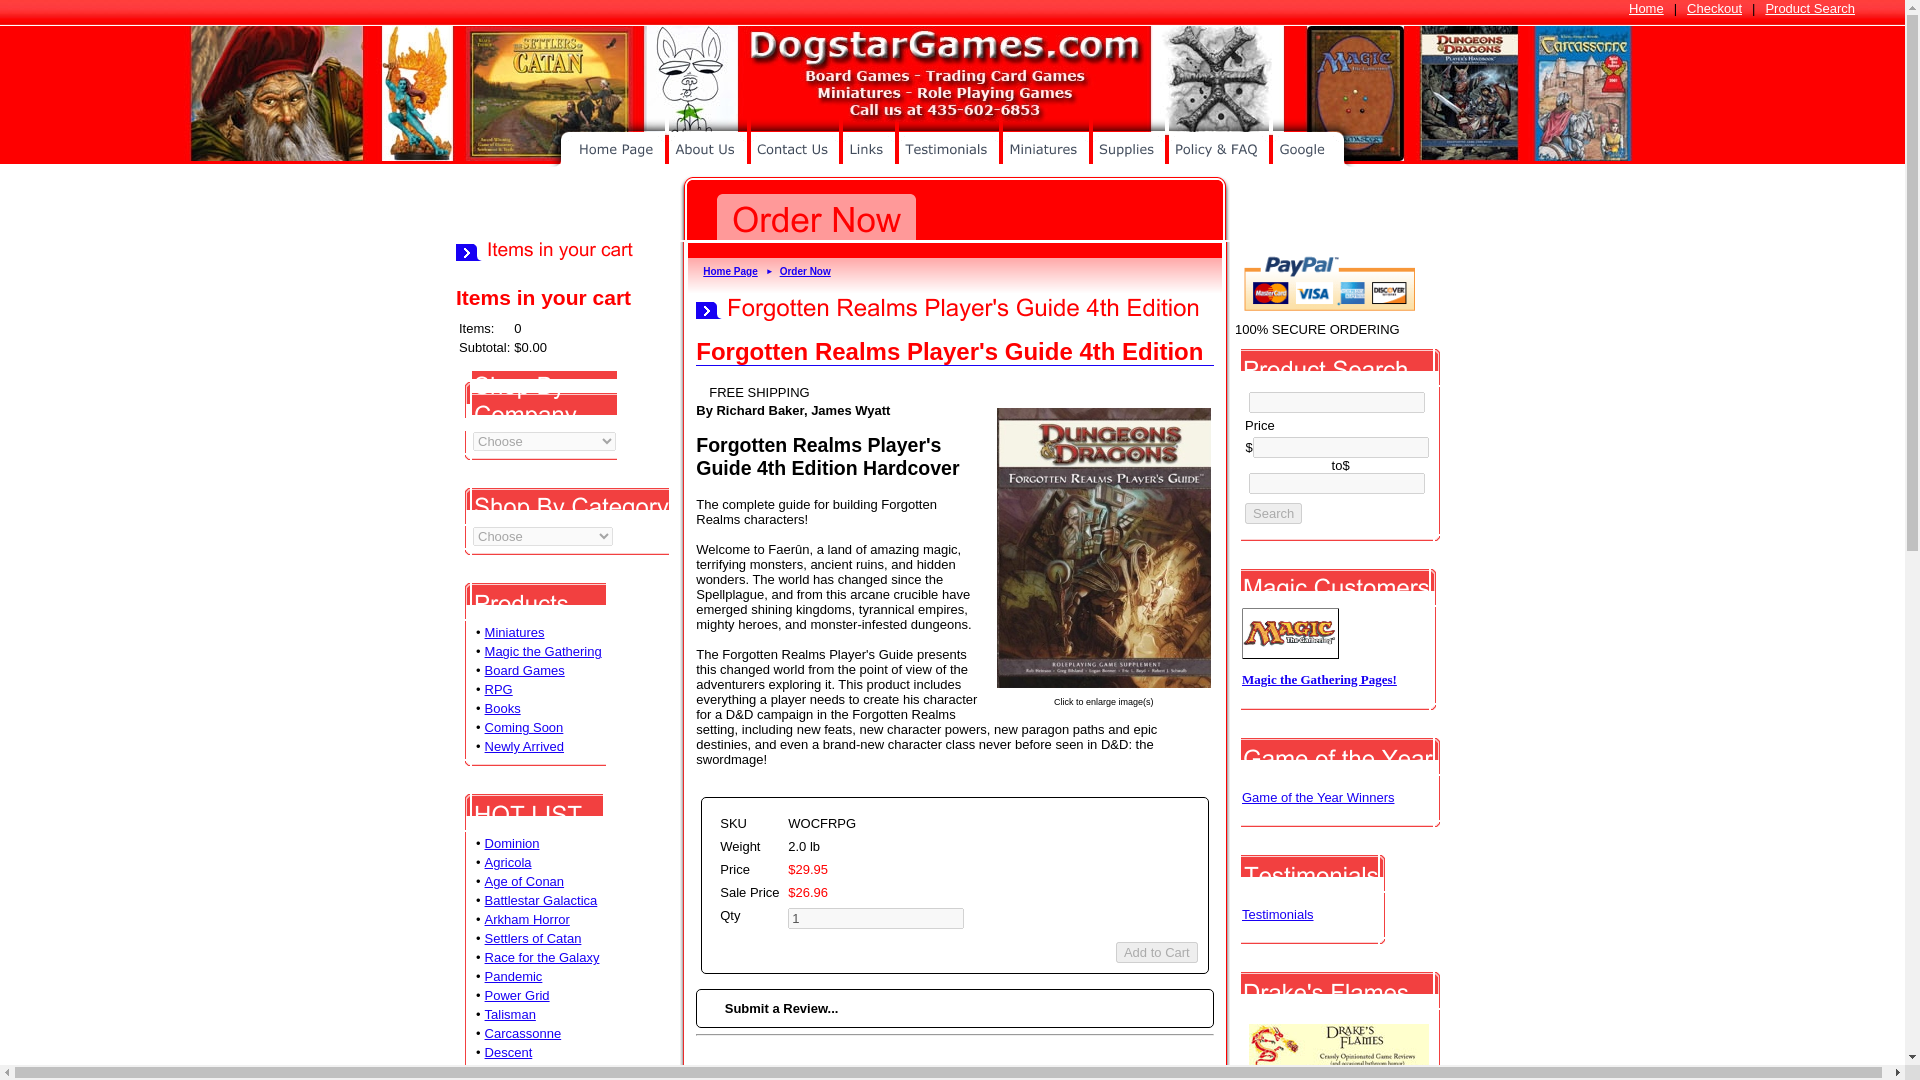 Image resolution: width=1920 pixels, height=1080 pixels. I want to click on War of the Ring, so click(530, 1070).